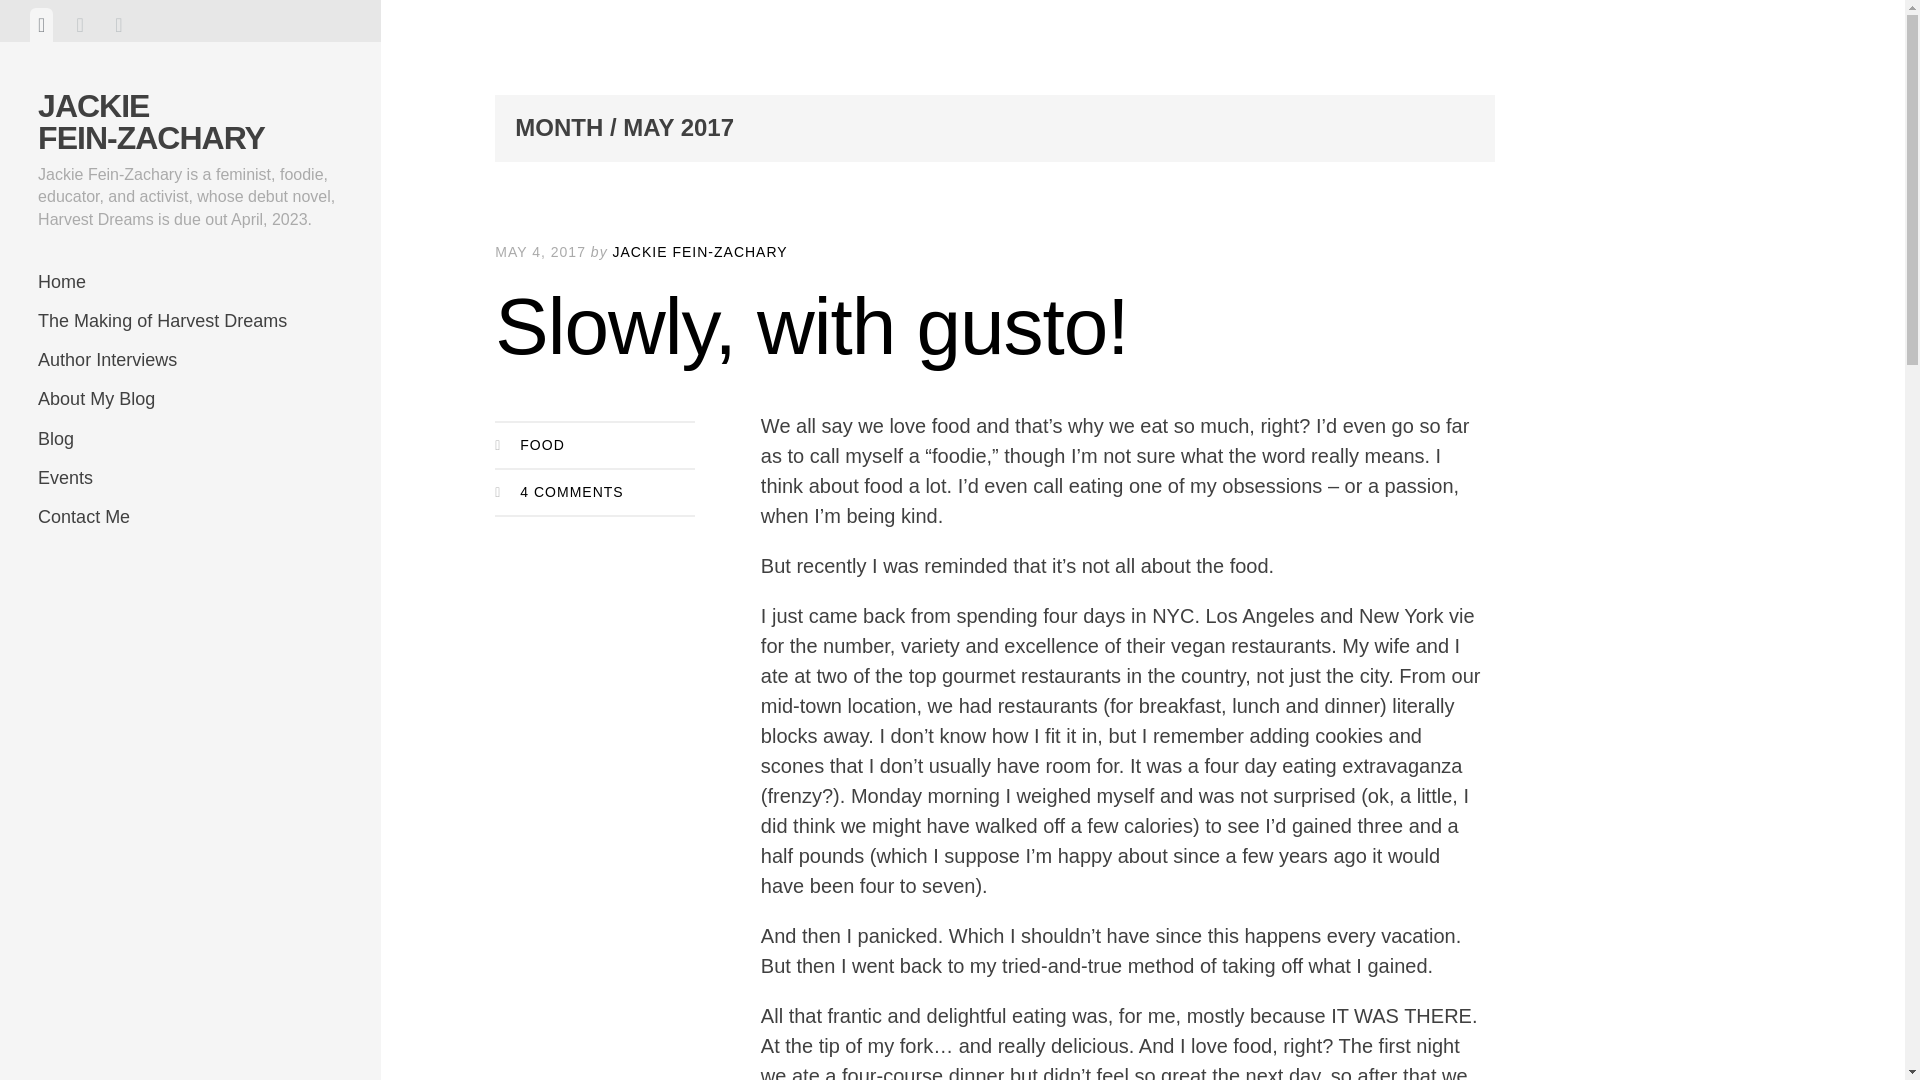 The image size is (1920, 1080). I want to click on Blog, so click(190, 440).